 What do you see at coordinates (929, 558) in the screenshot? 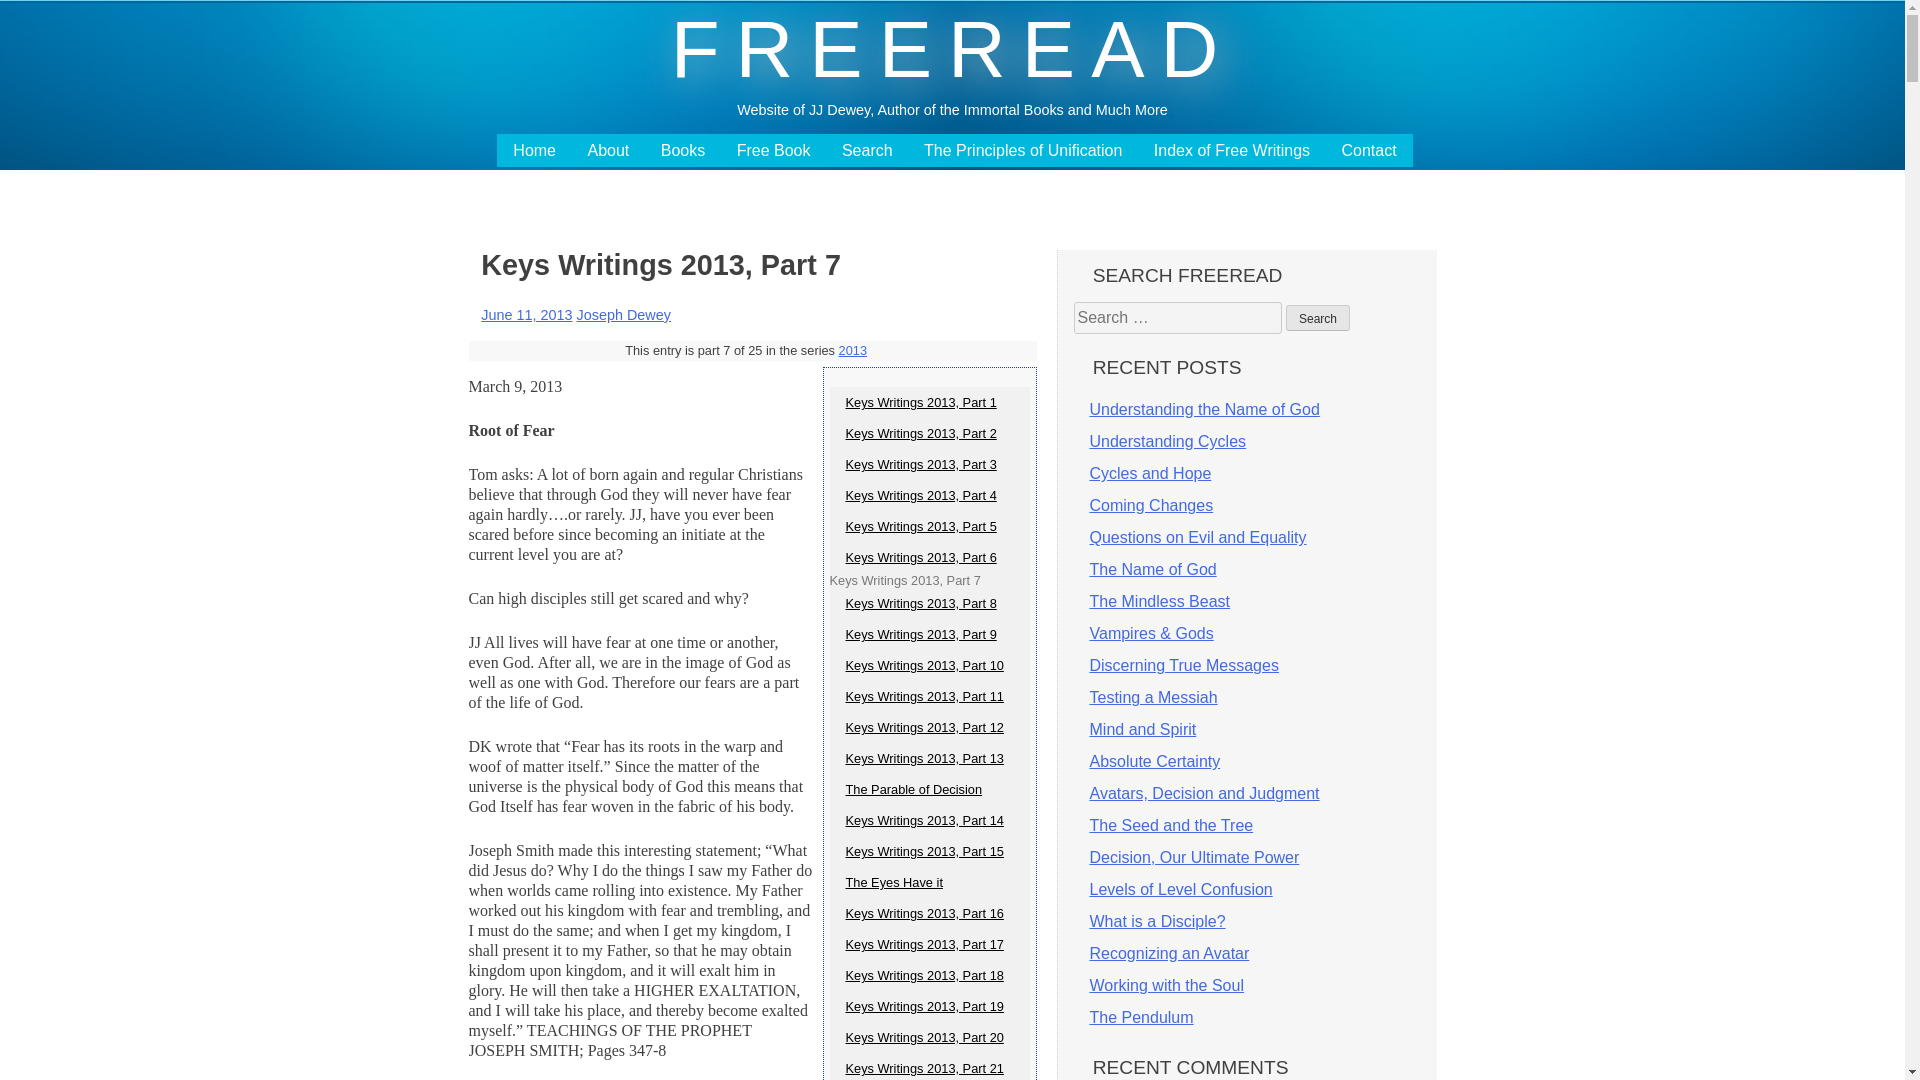
I see `Keys Writings 2013, Part 6` at bounding box center [929, 558].